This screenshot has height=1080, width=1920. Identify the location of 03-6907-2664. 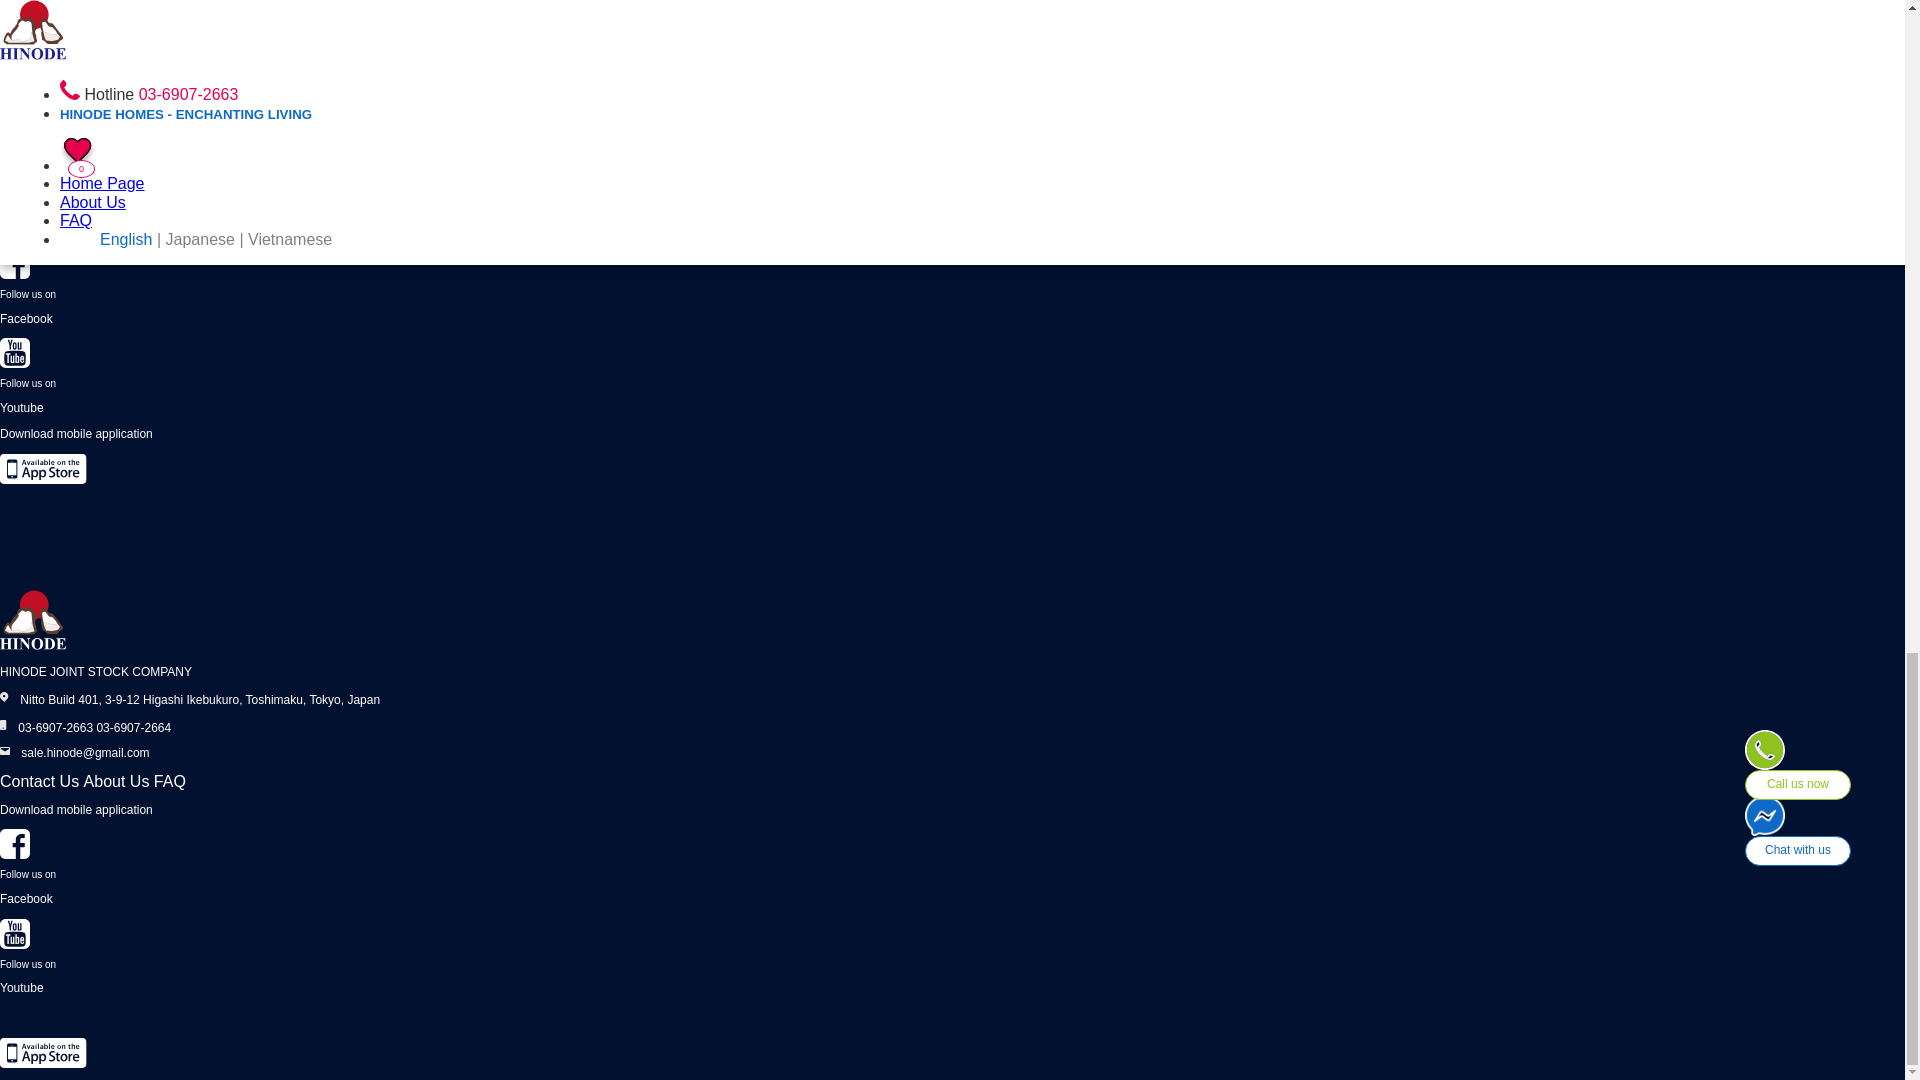
(133, 728).